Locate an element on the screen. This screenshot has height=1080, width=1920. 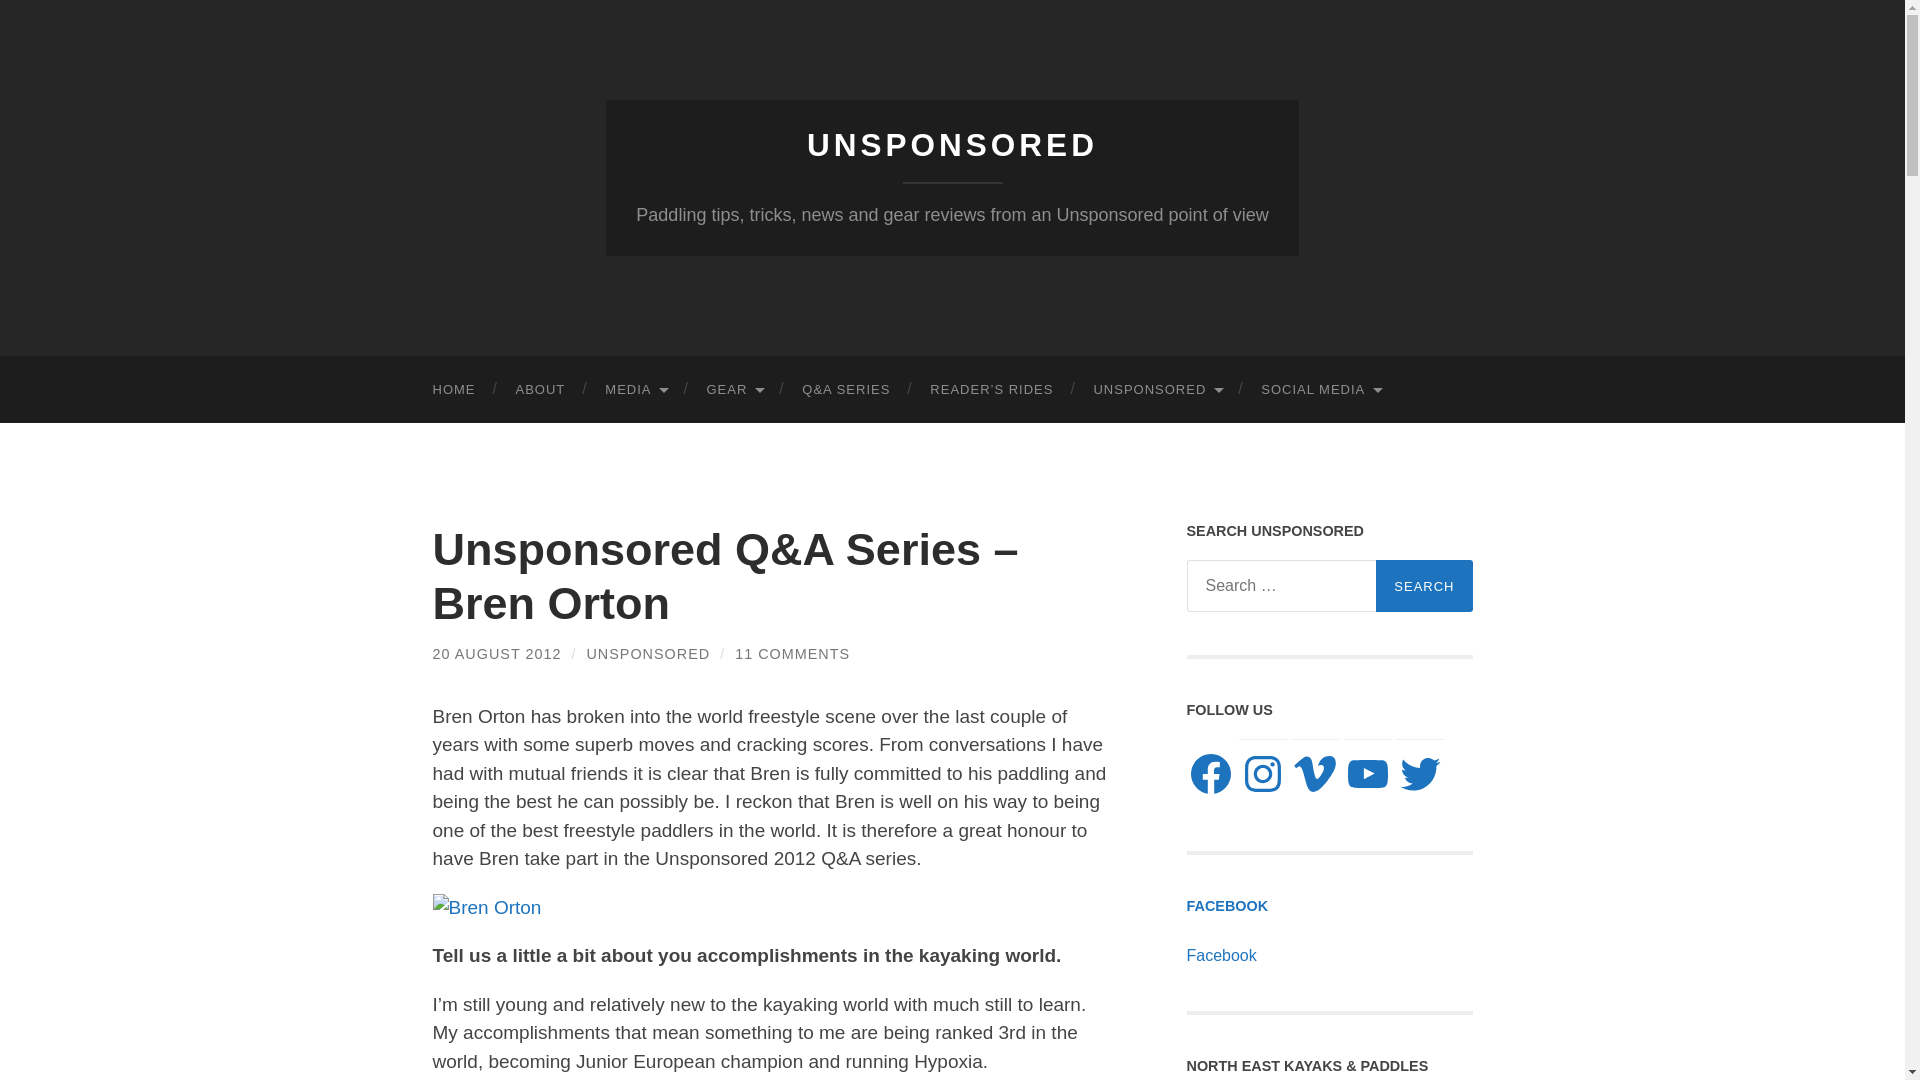
HOME is located at coordinates (454, 390).